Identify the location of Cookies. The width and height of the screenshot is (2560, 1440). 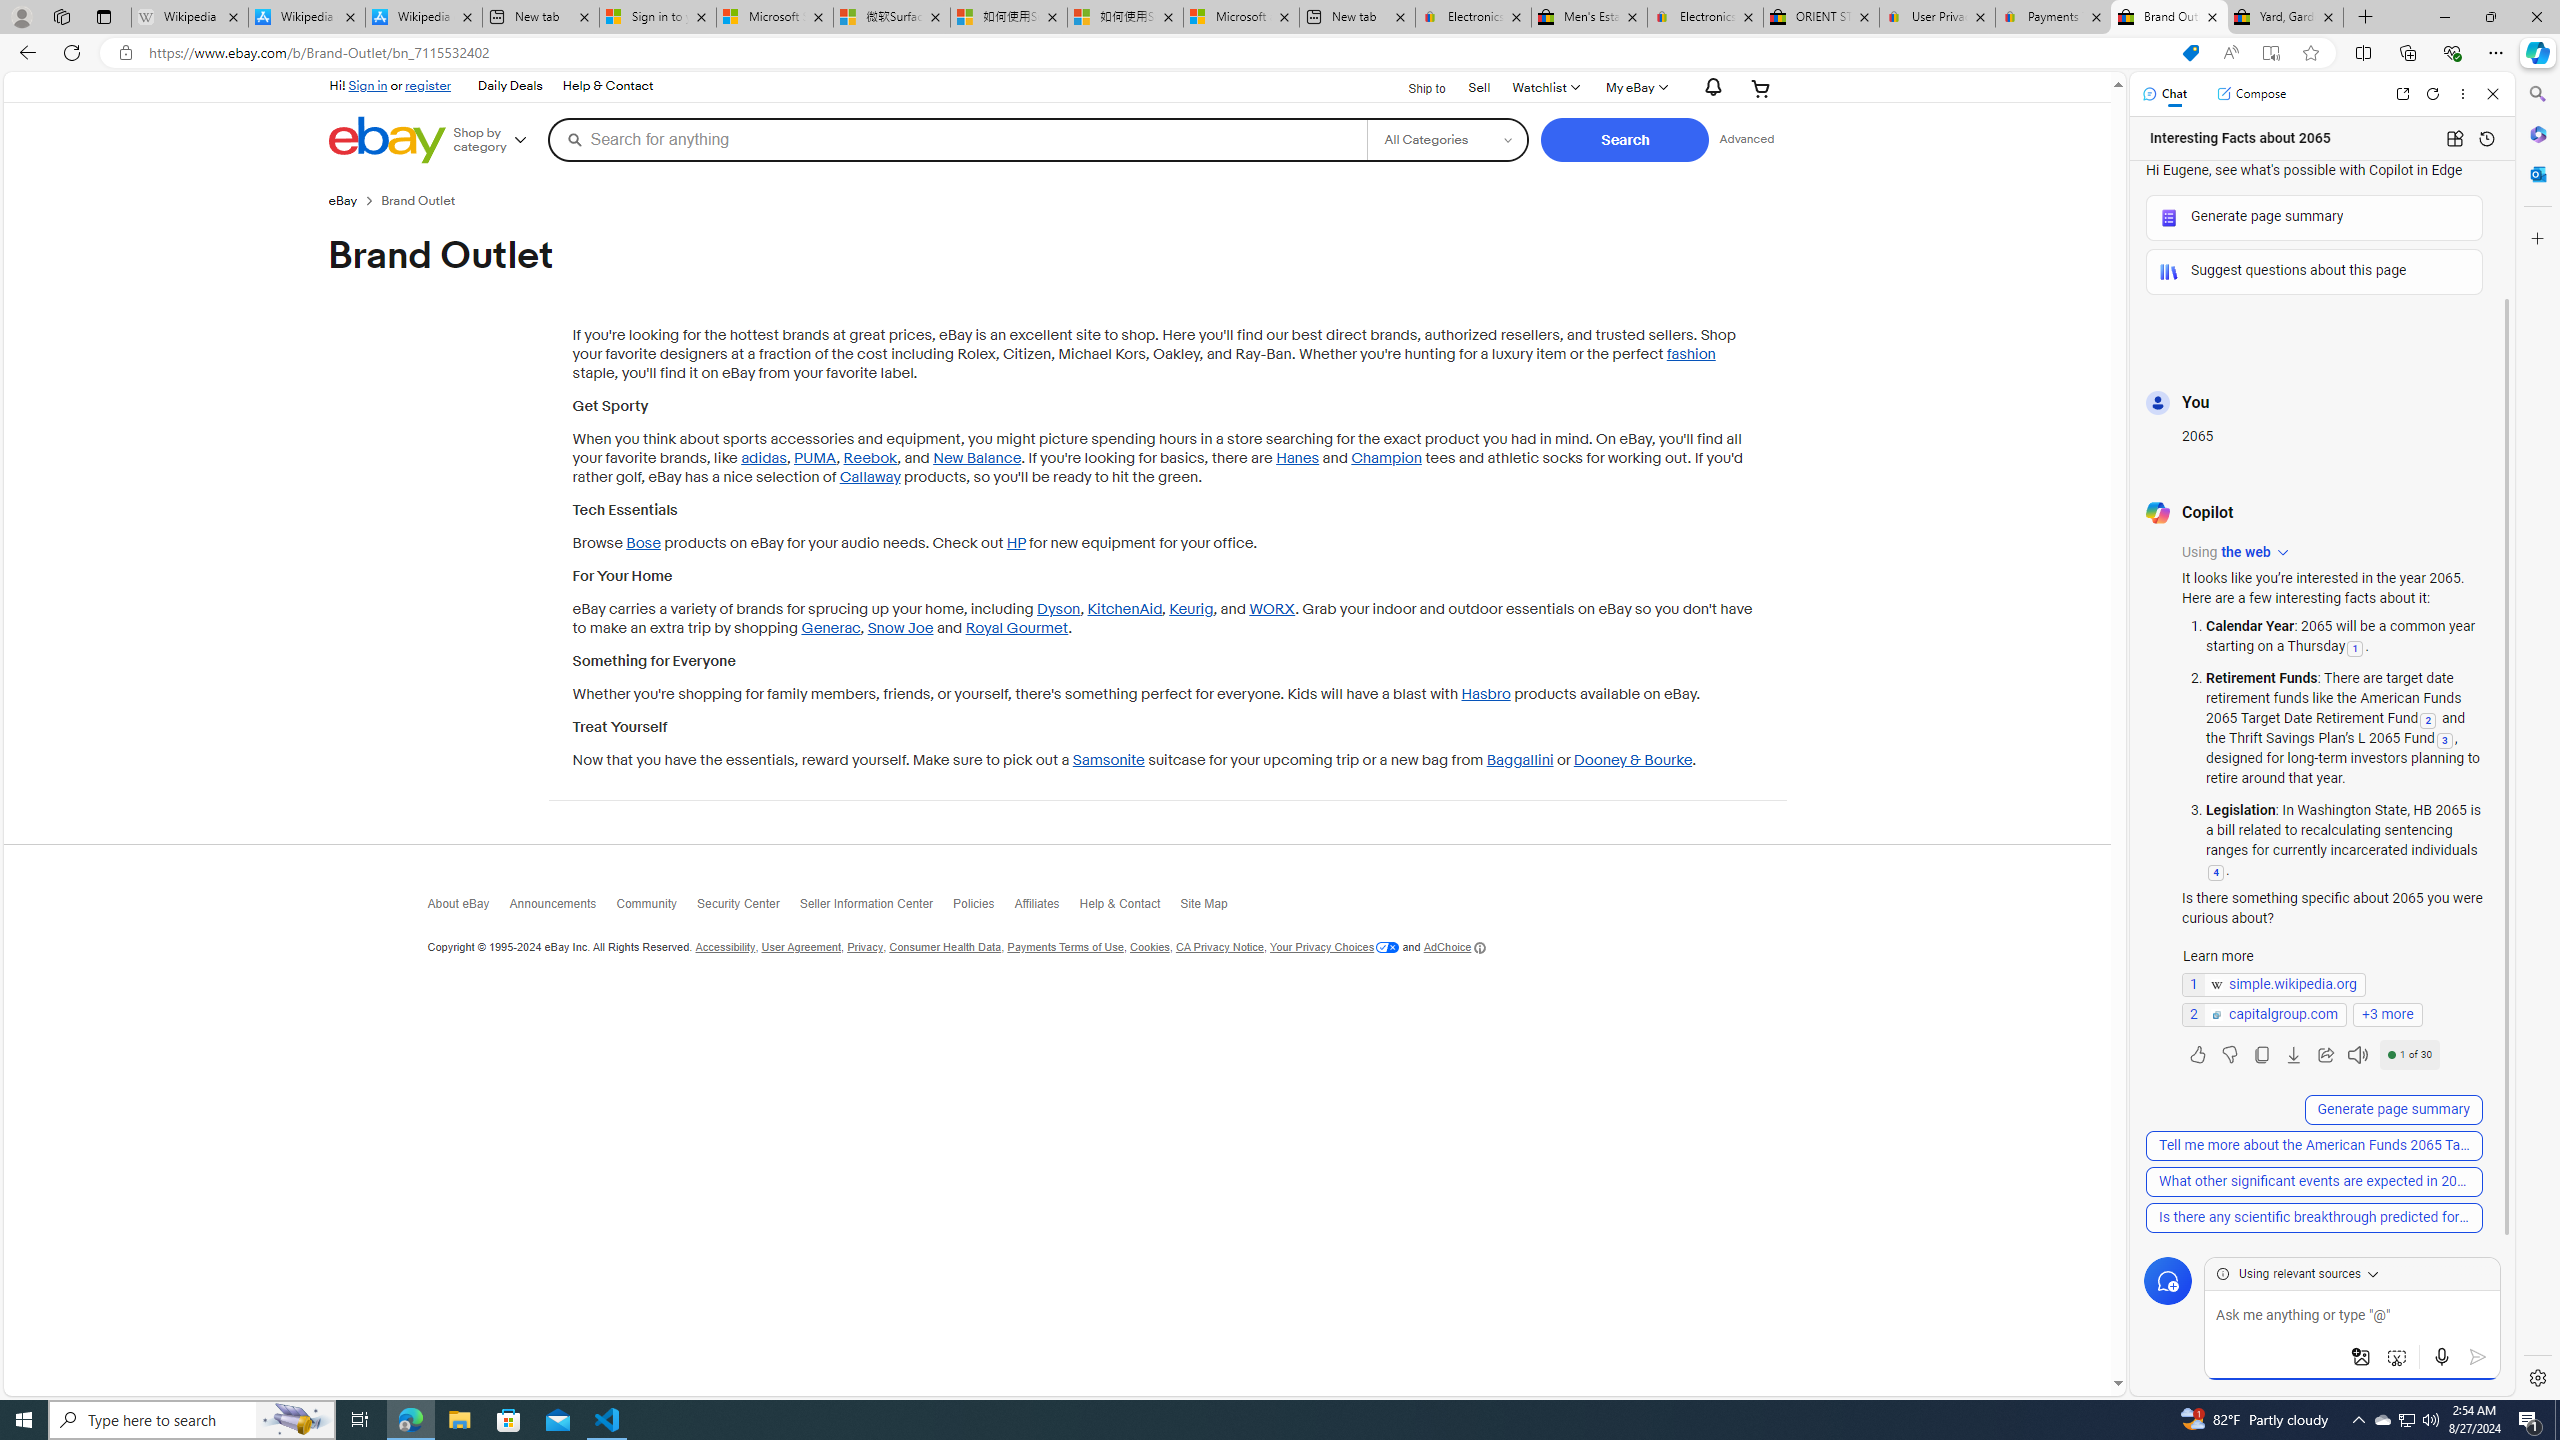
(1148, 947).